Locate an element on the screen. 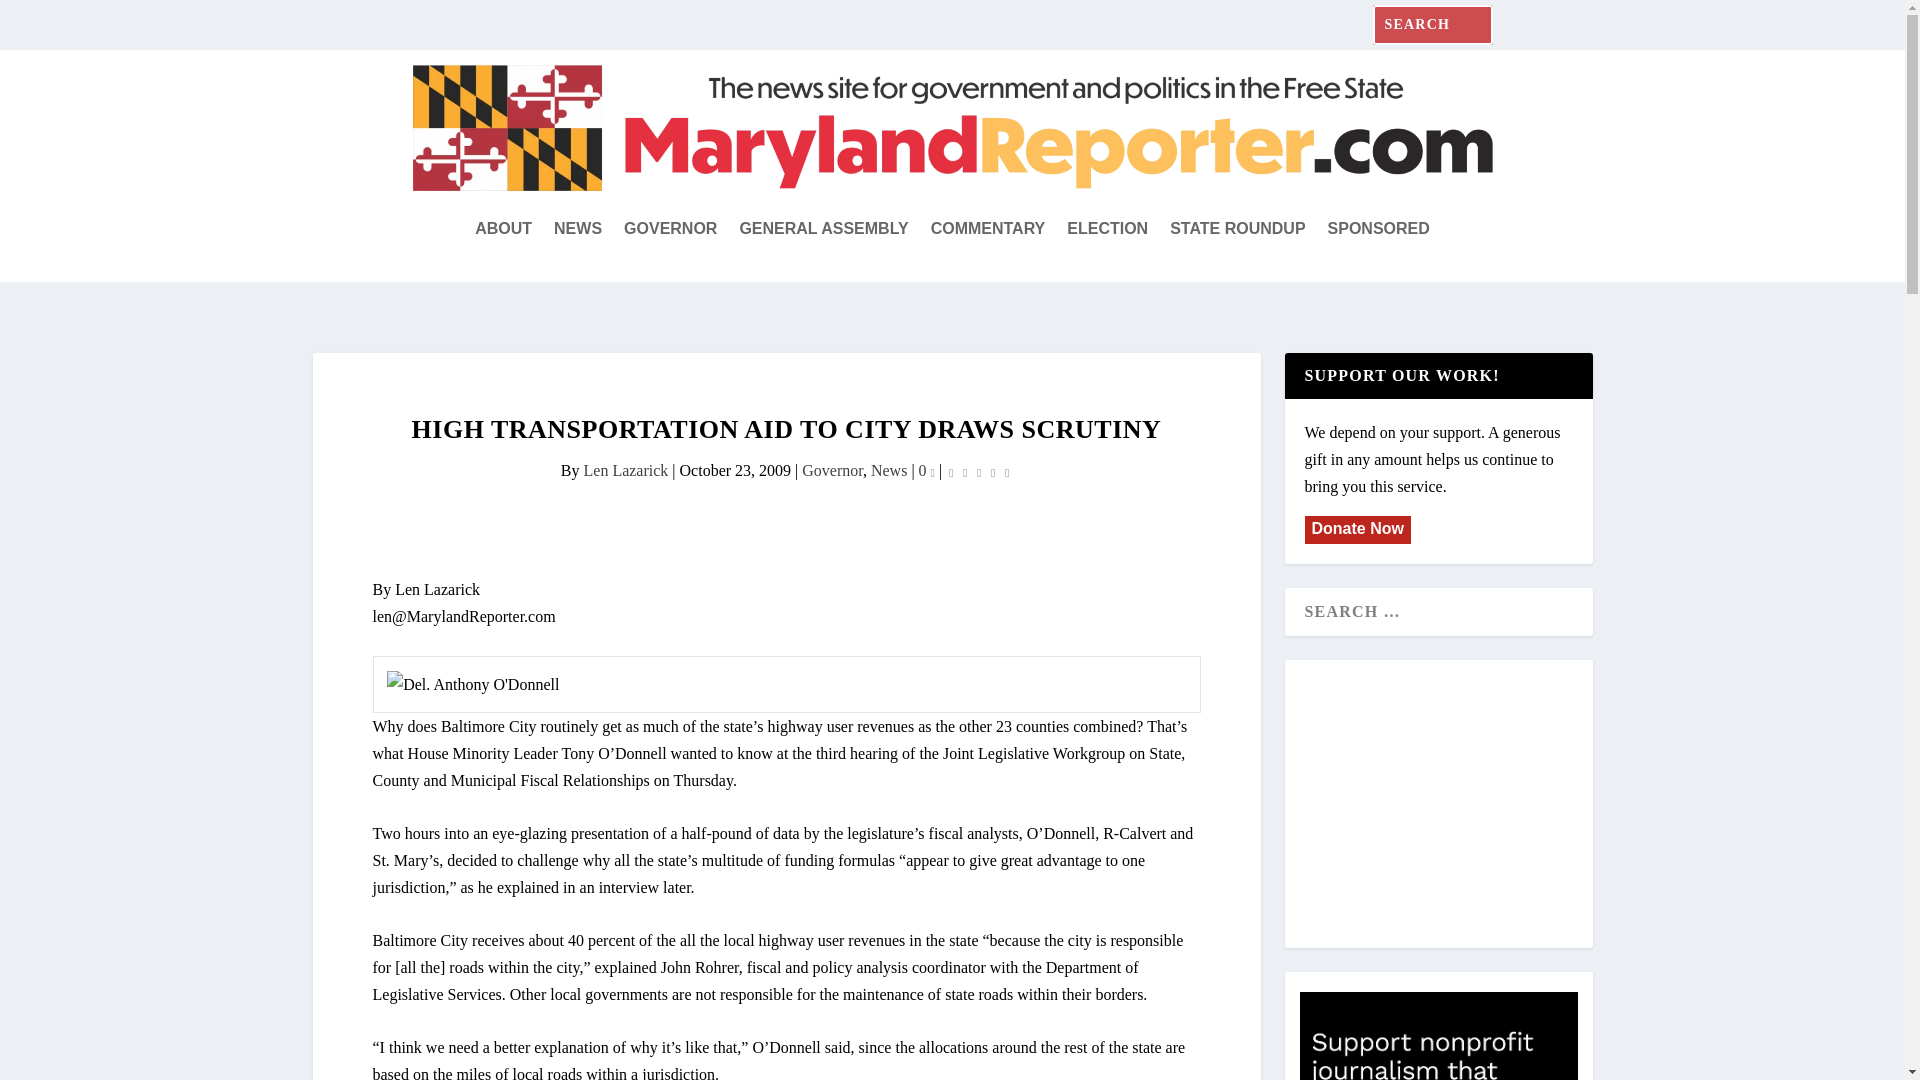 The image size is (1920, 1080). GOVERNOR is located at coordinates (670, 228).